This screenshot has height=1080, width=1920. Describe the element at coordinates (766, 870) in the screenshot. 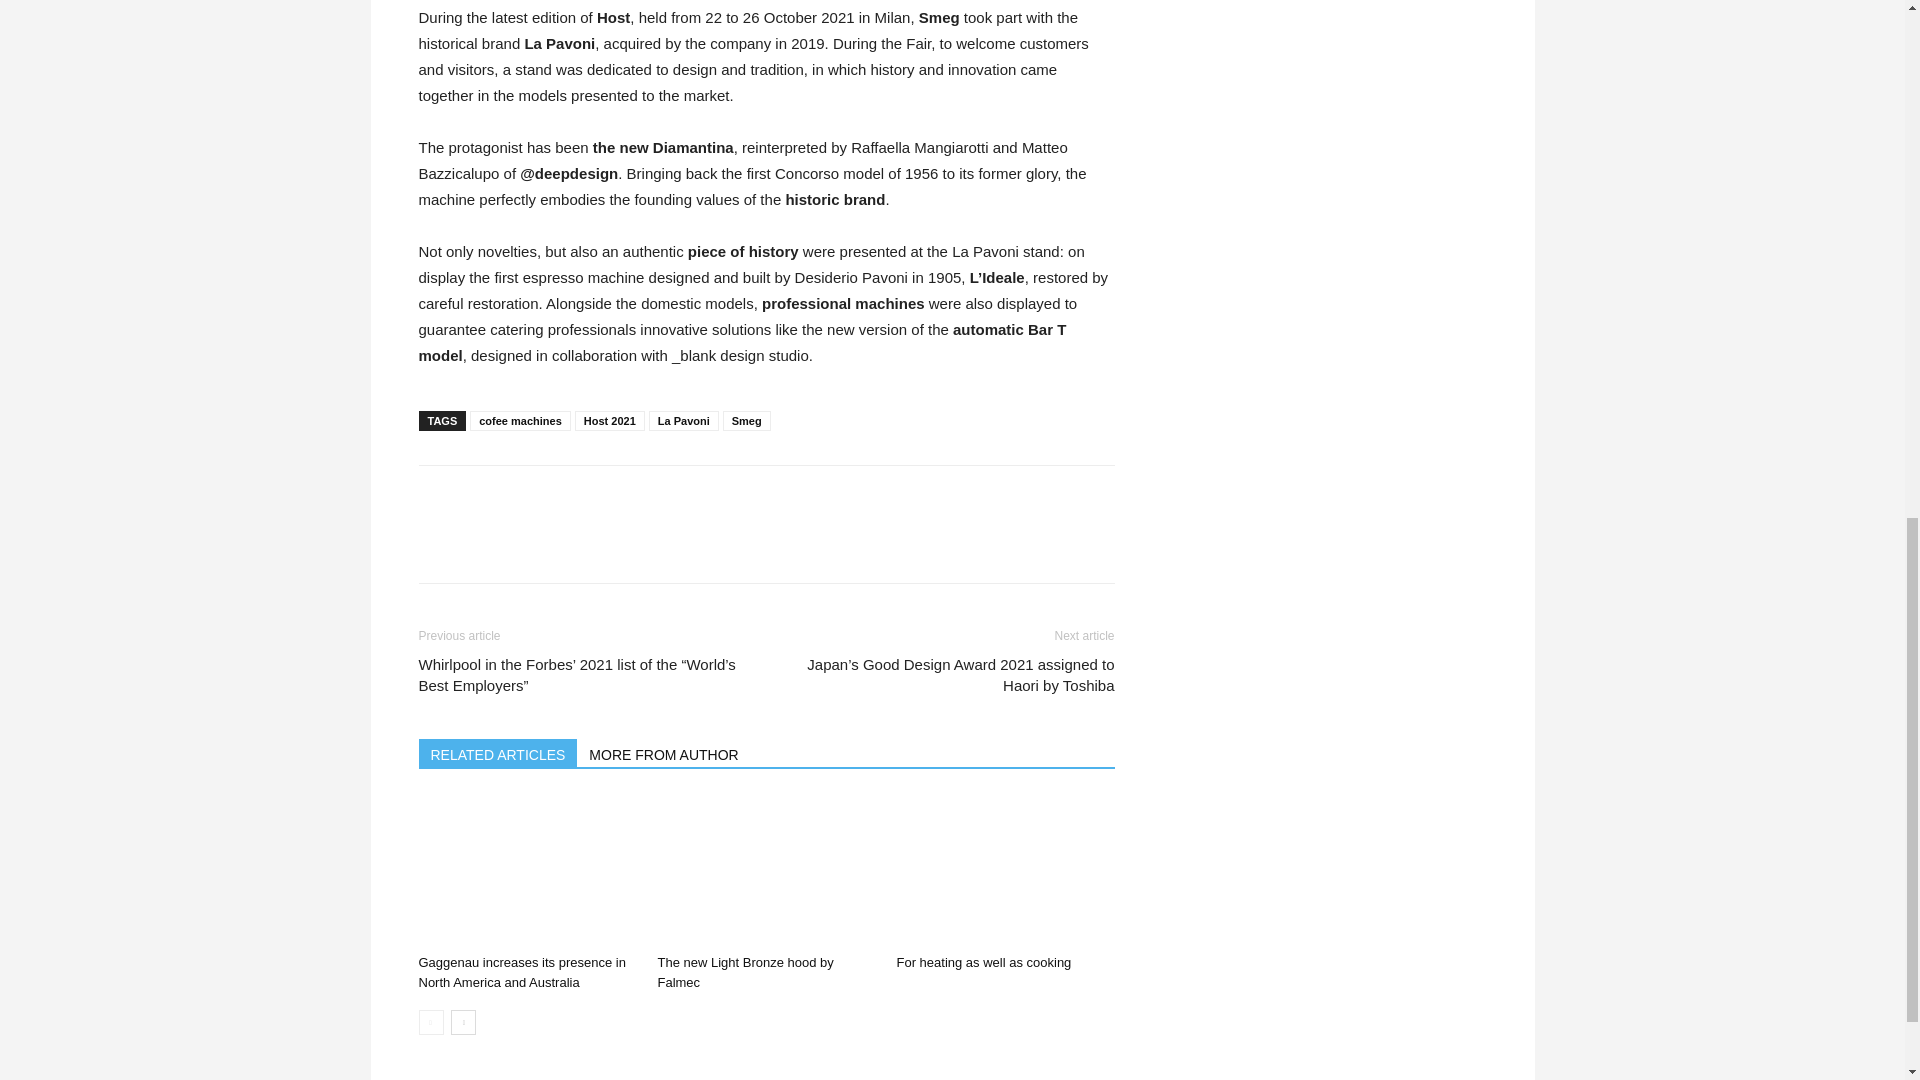

I see `The new Light Bronze hood by Falmec` at that location.